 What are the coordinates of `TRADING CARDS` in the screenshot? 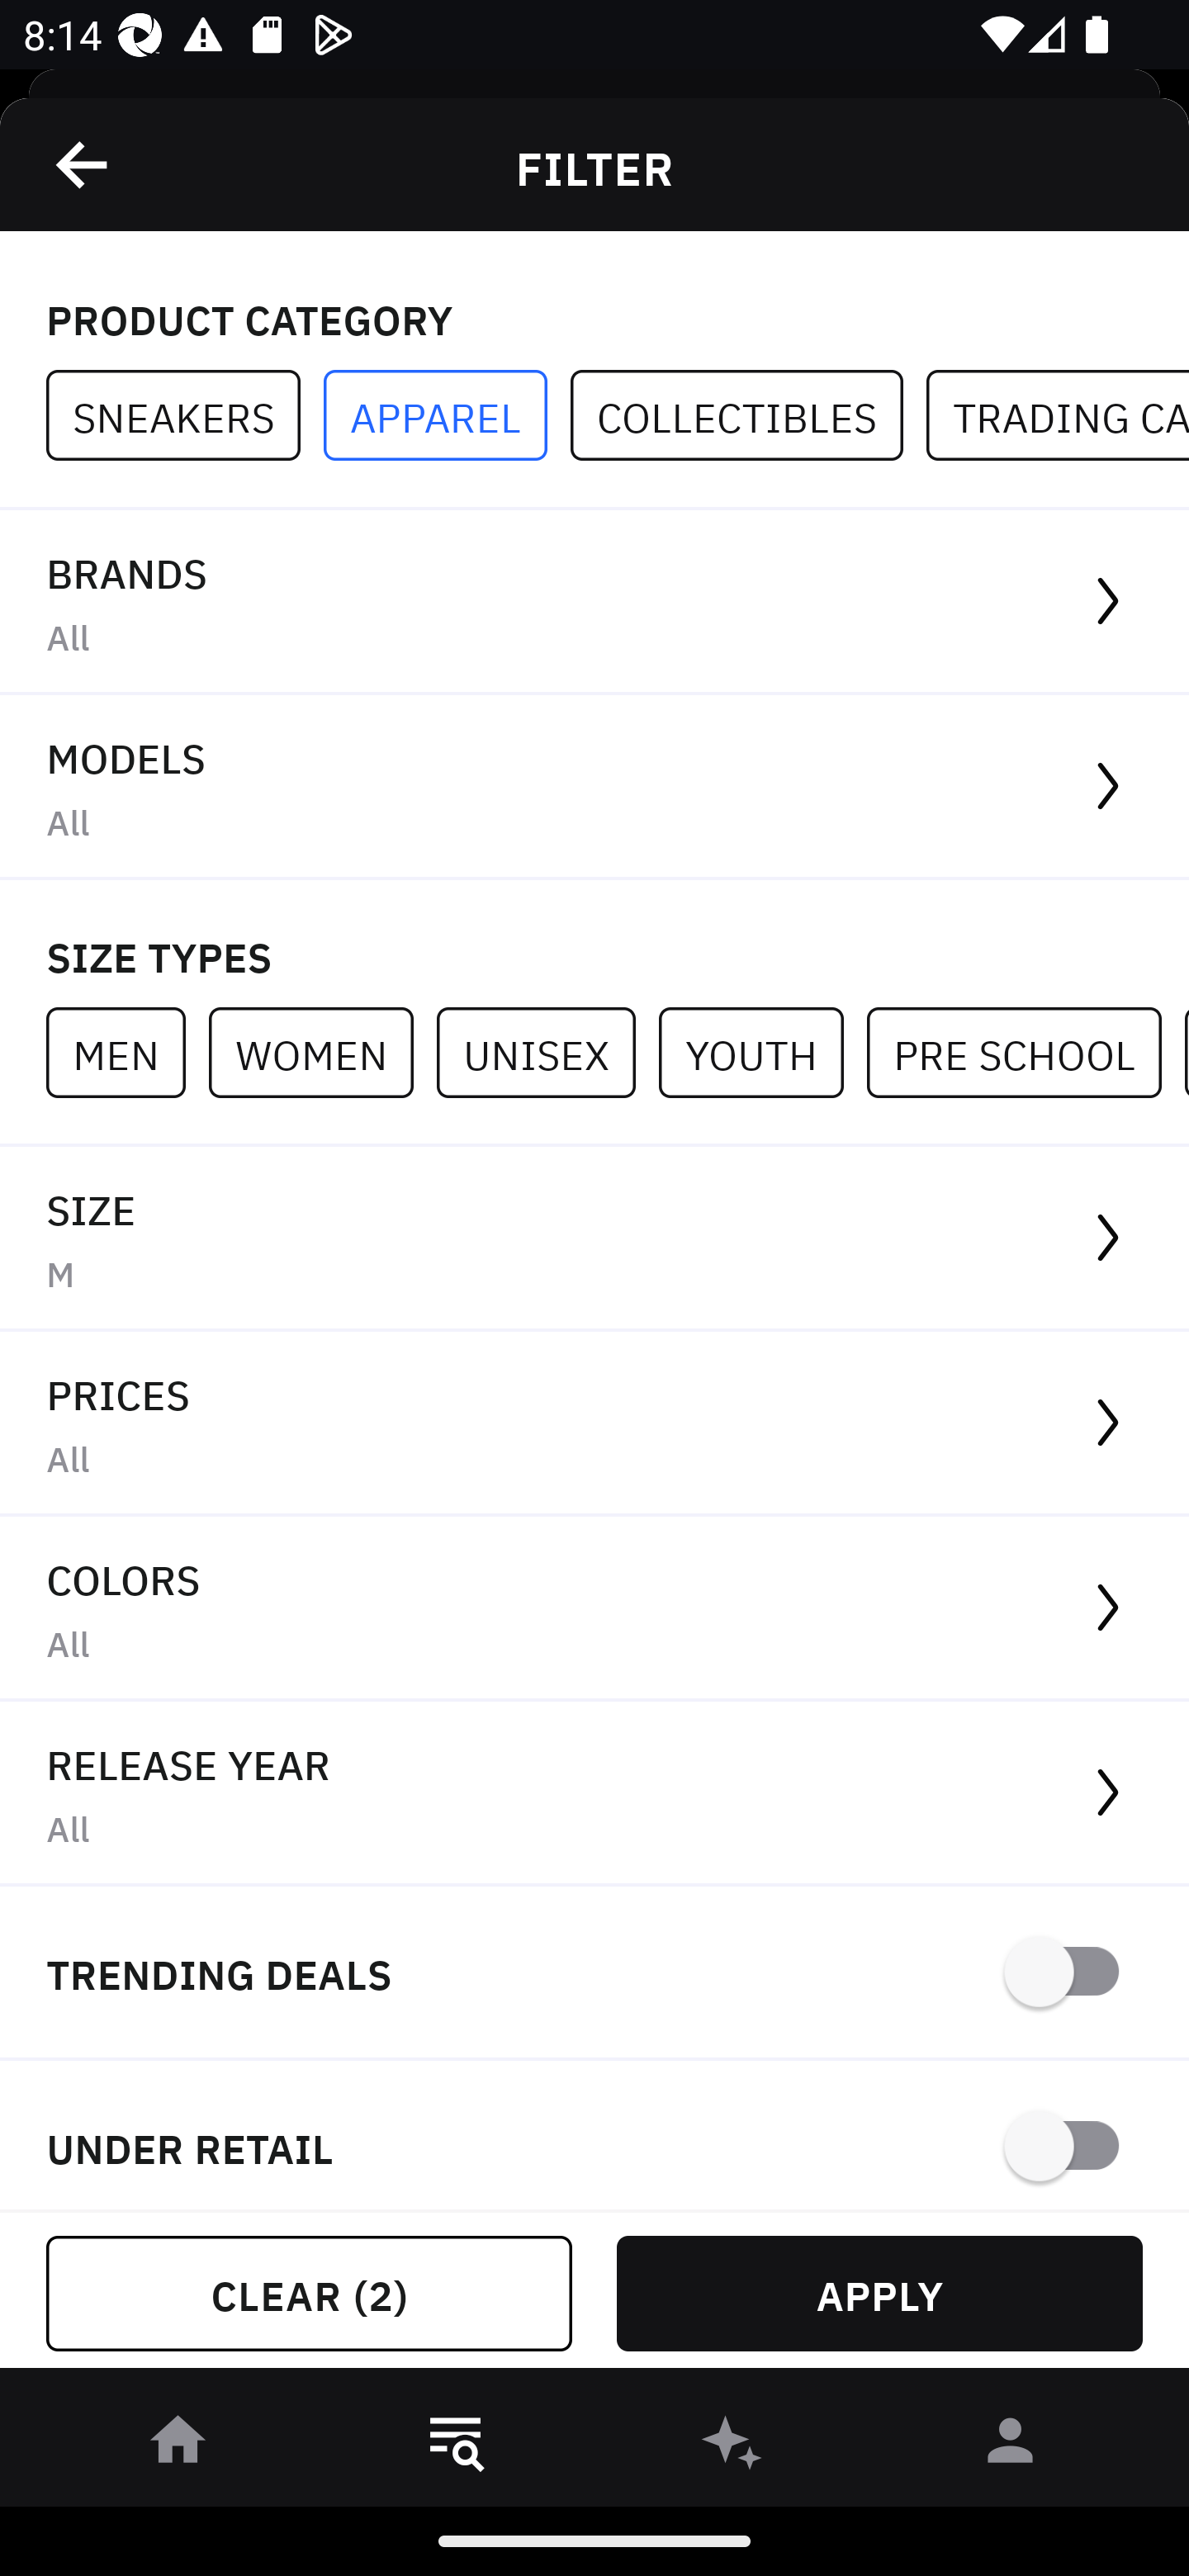 It's located at (1057, 416).